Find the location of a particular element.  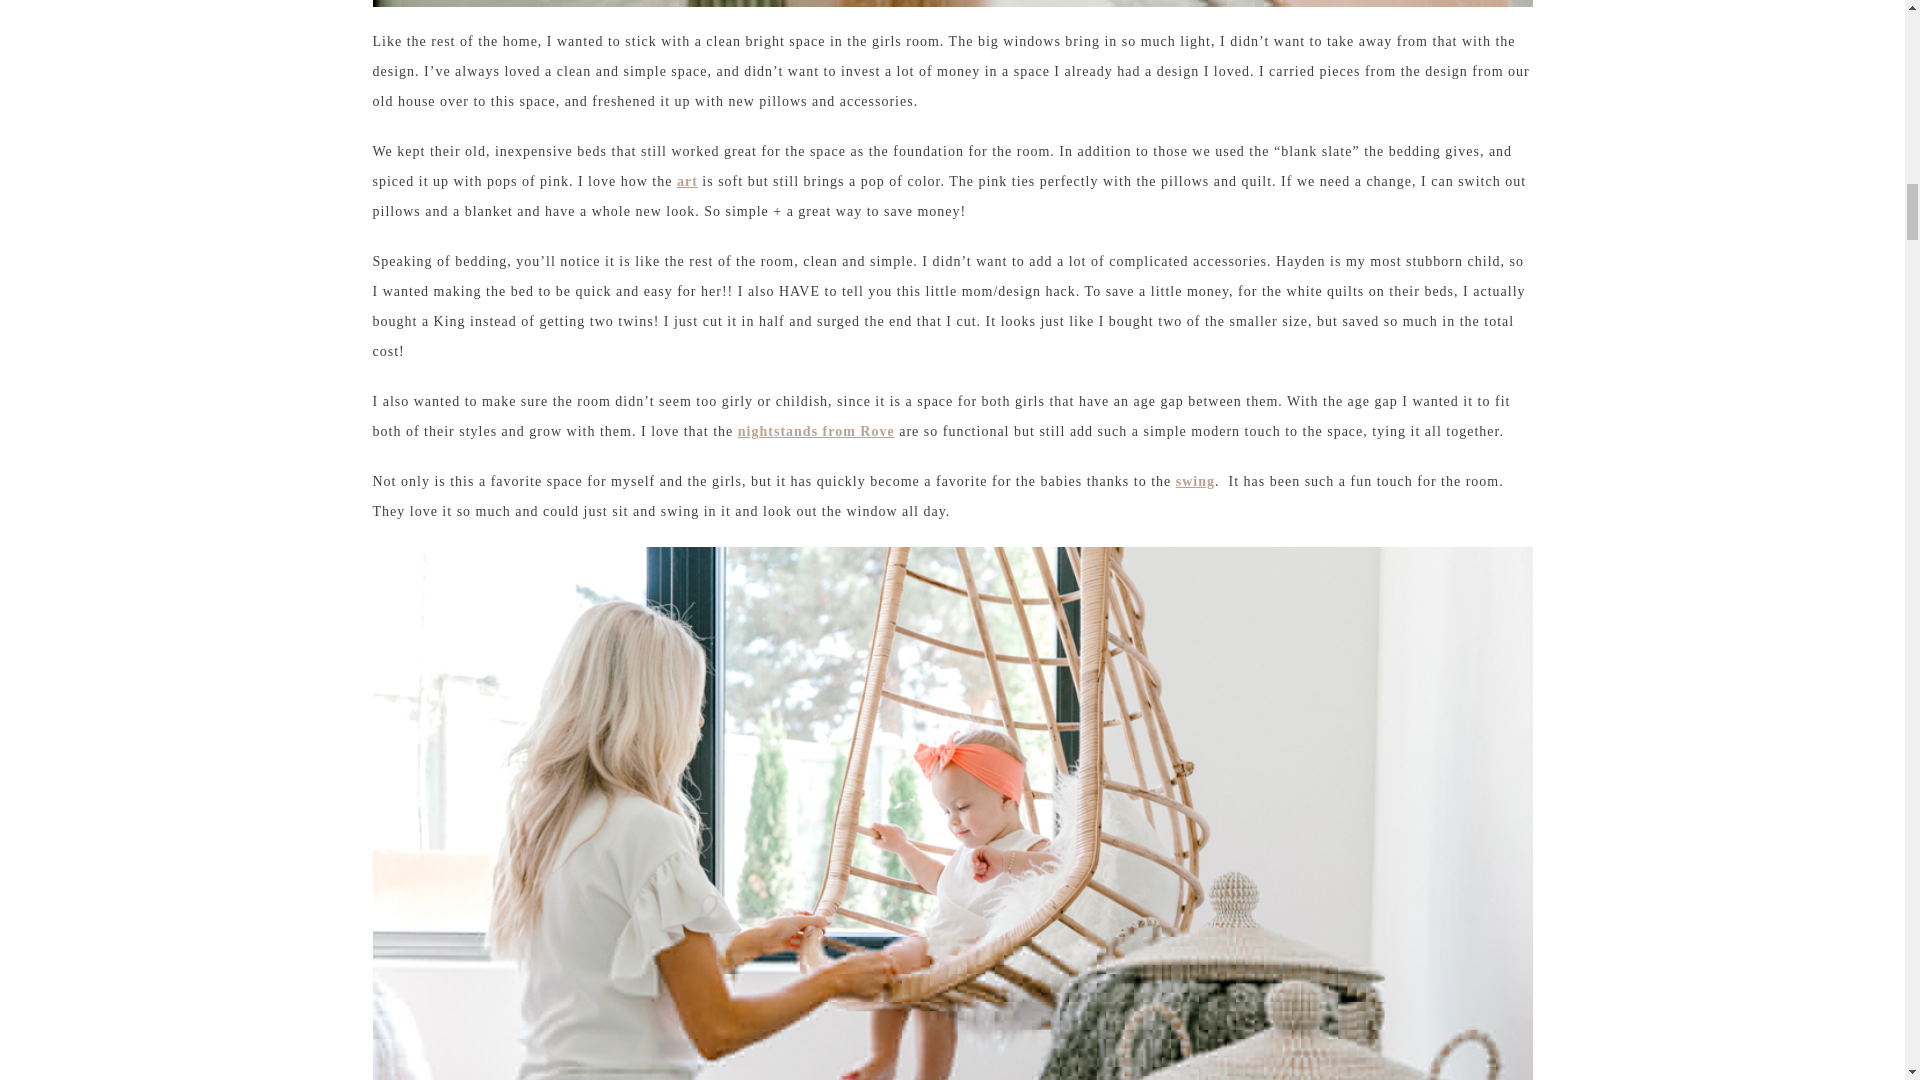

nightstands from Rove is located at coordinates (816, 431).